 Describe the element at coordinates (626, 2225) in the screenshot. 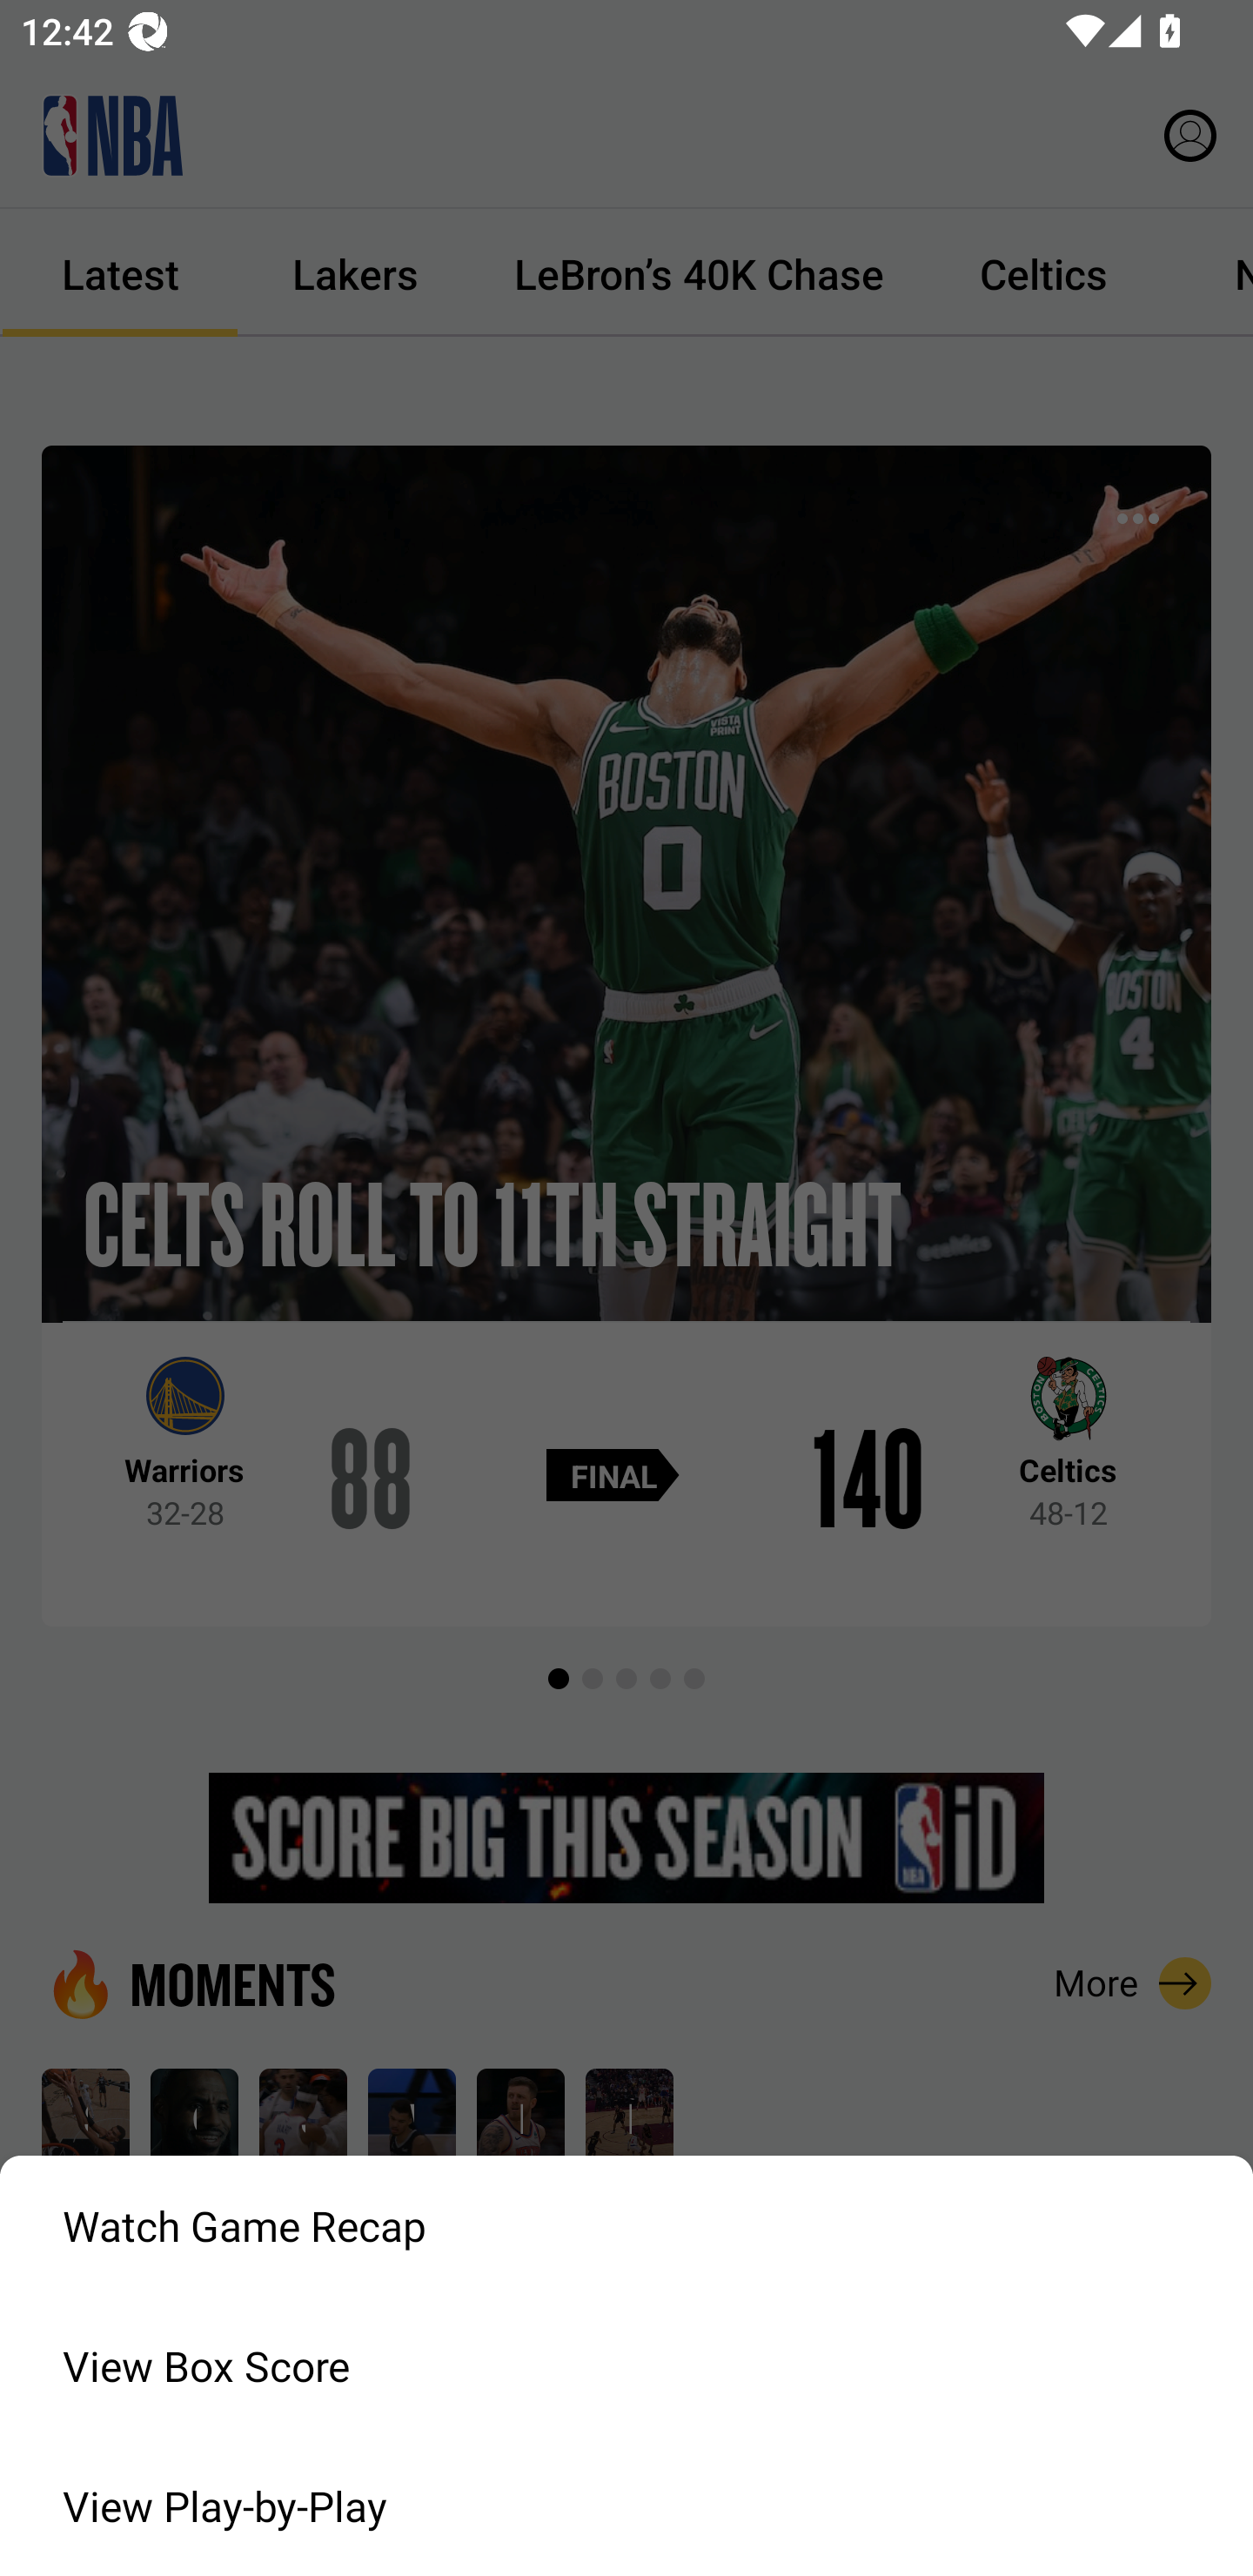

I see `Watch Game Recap` at that location.